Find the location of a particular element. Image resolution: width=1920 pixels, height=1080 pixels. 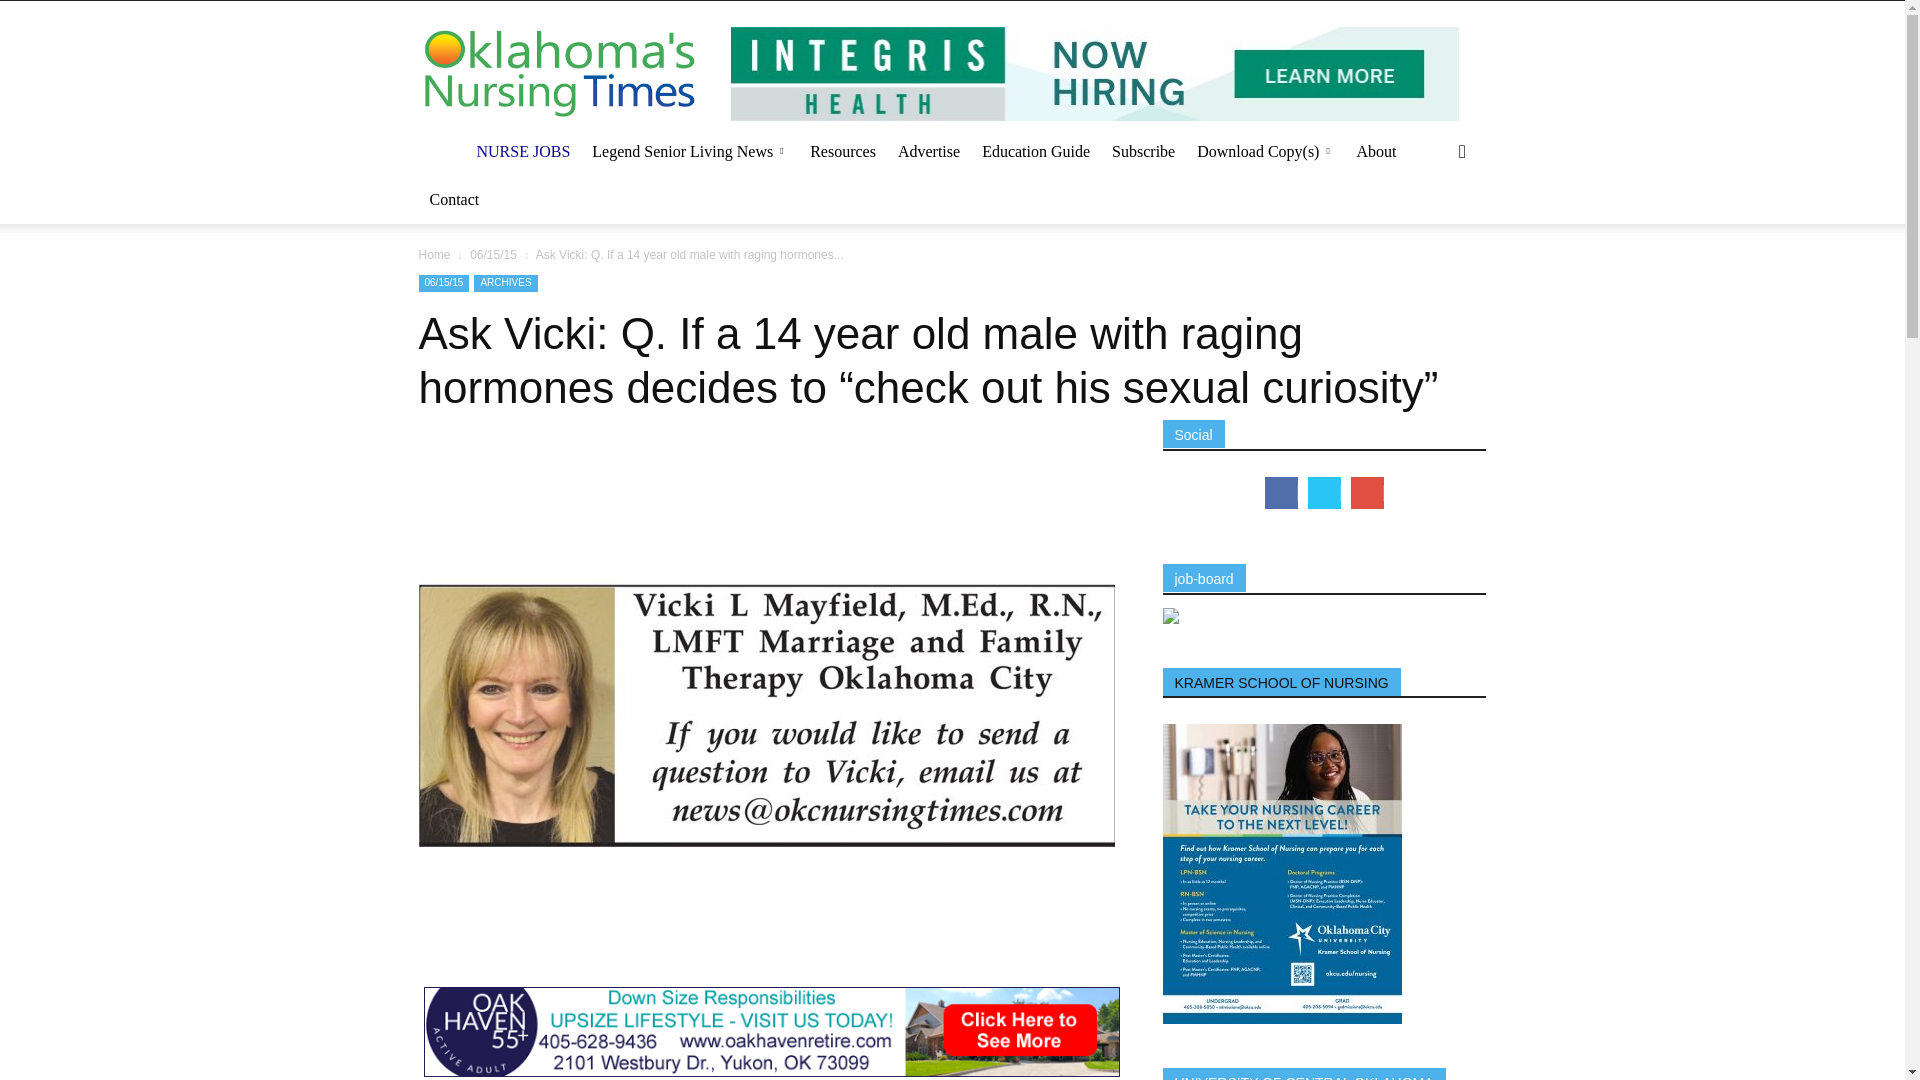

Advertise is located at coordinates (929, 152).